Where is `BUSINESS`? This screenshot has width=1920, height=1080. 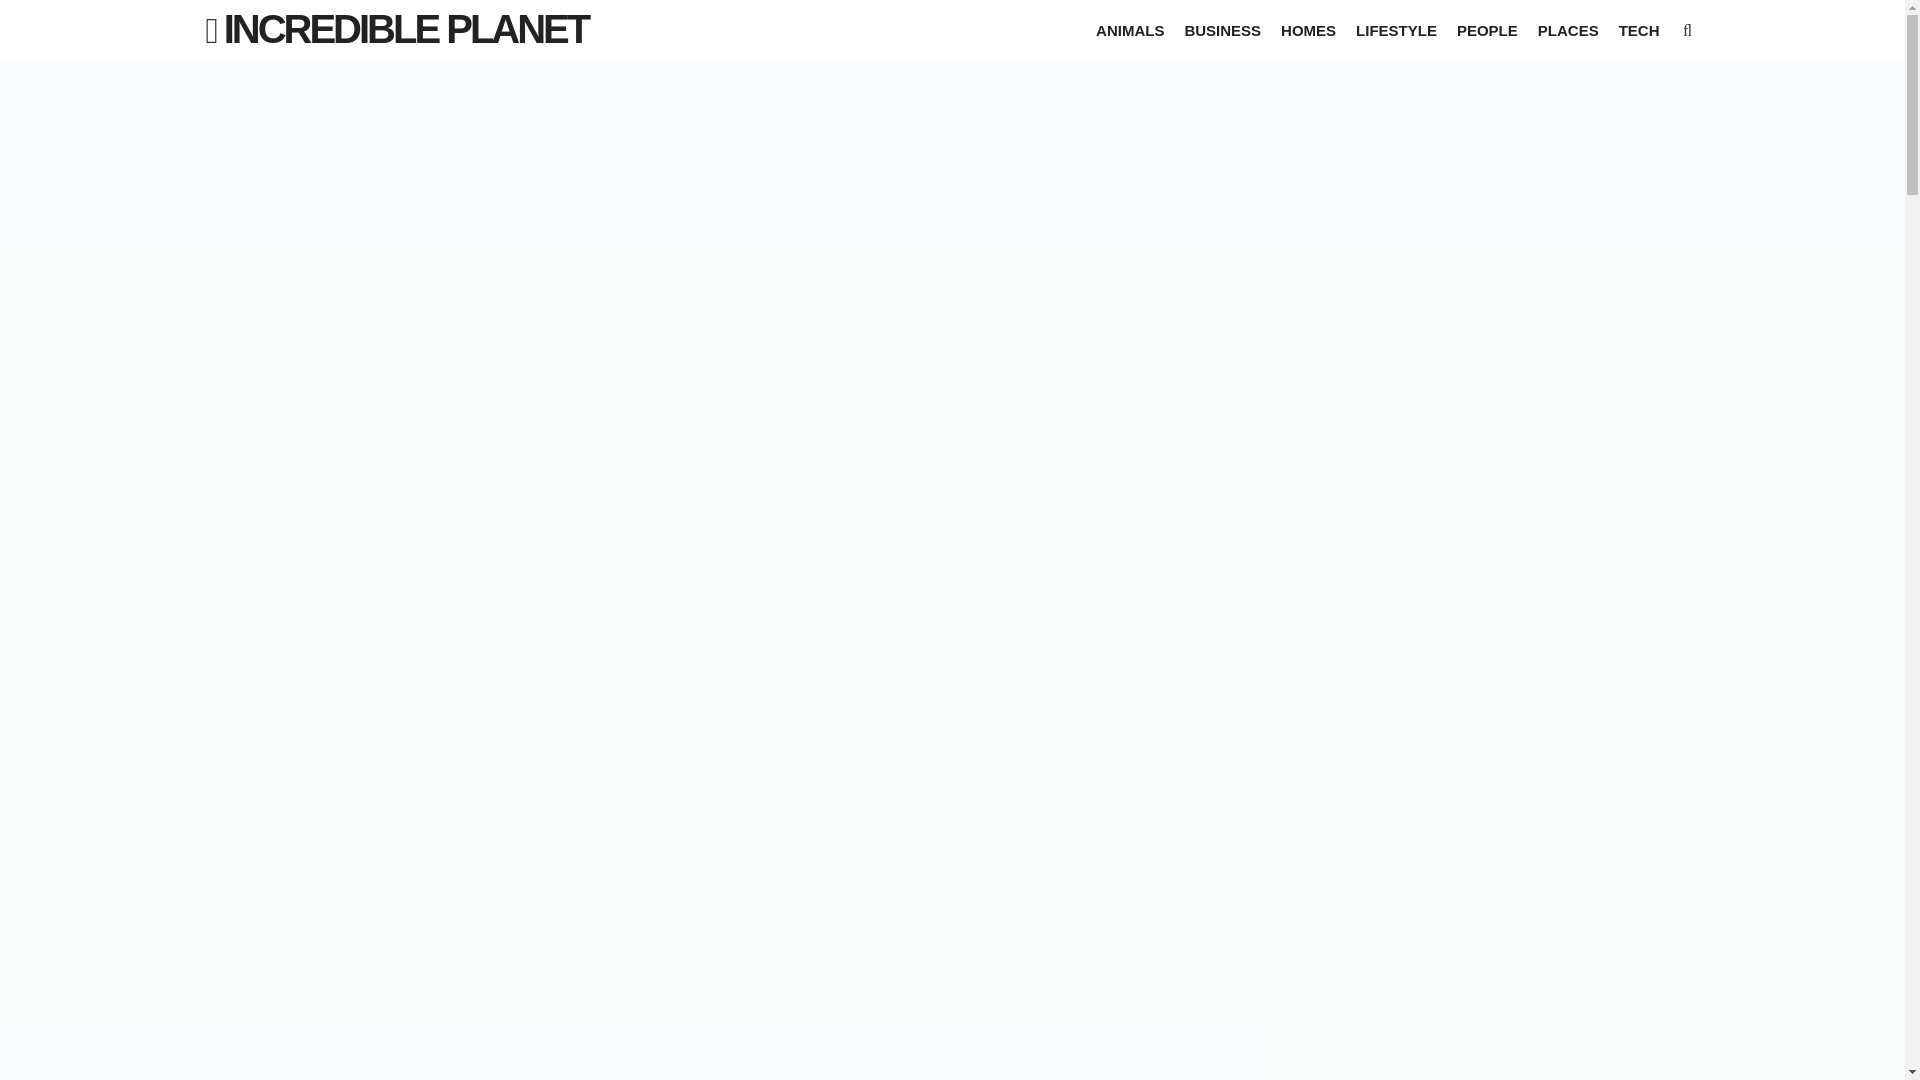
BUSINESS is located at coordinates (1222, 30).